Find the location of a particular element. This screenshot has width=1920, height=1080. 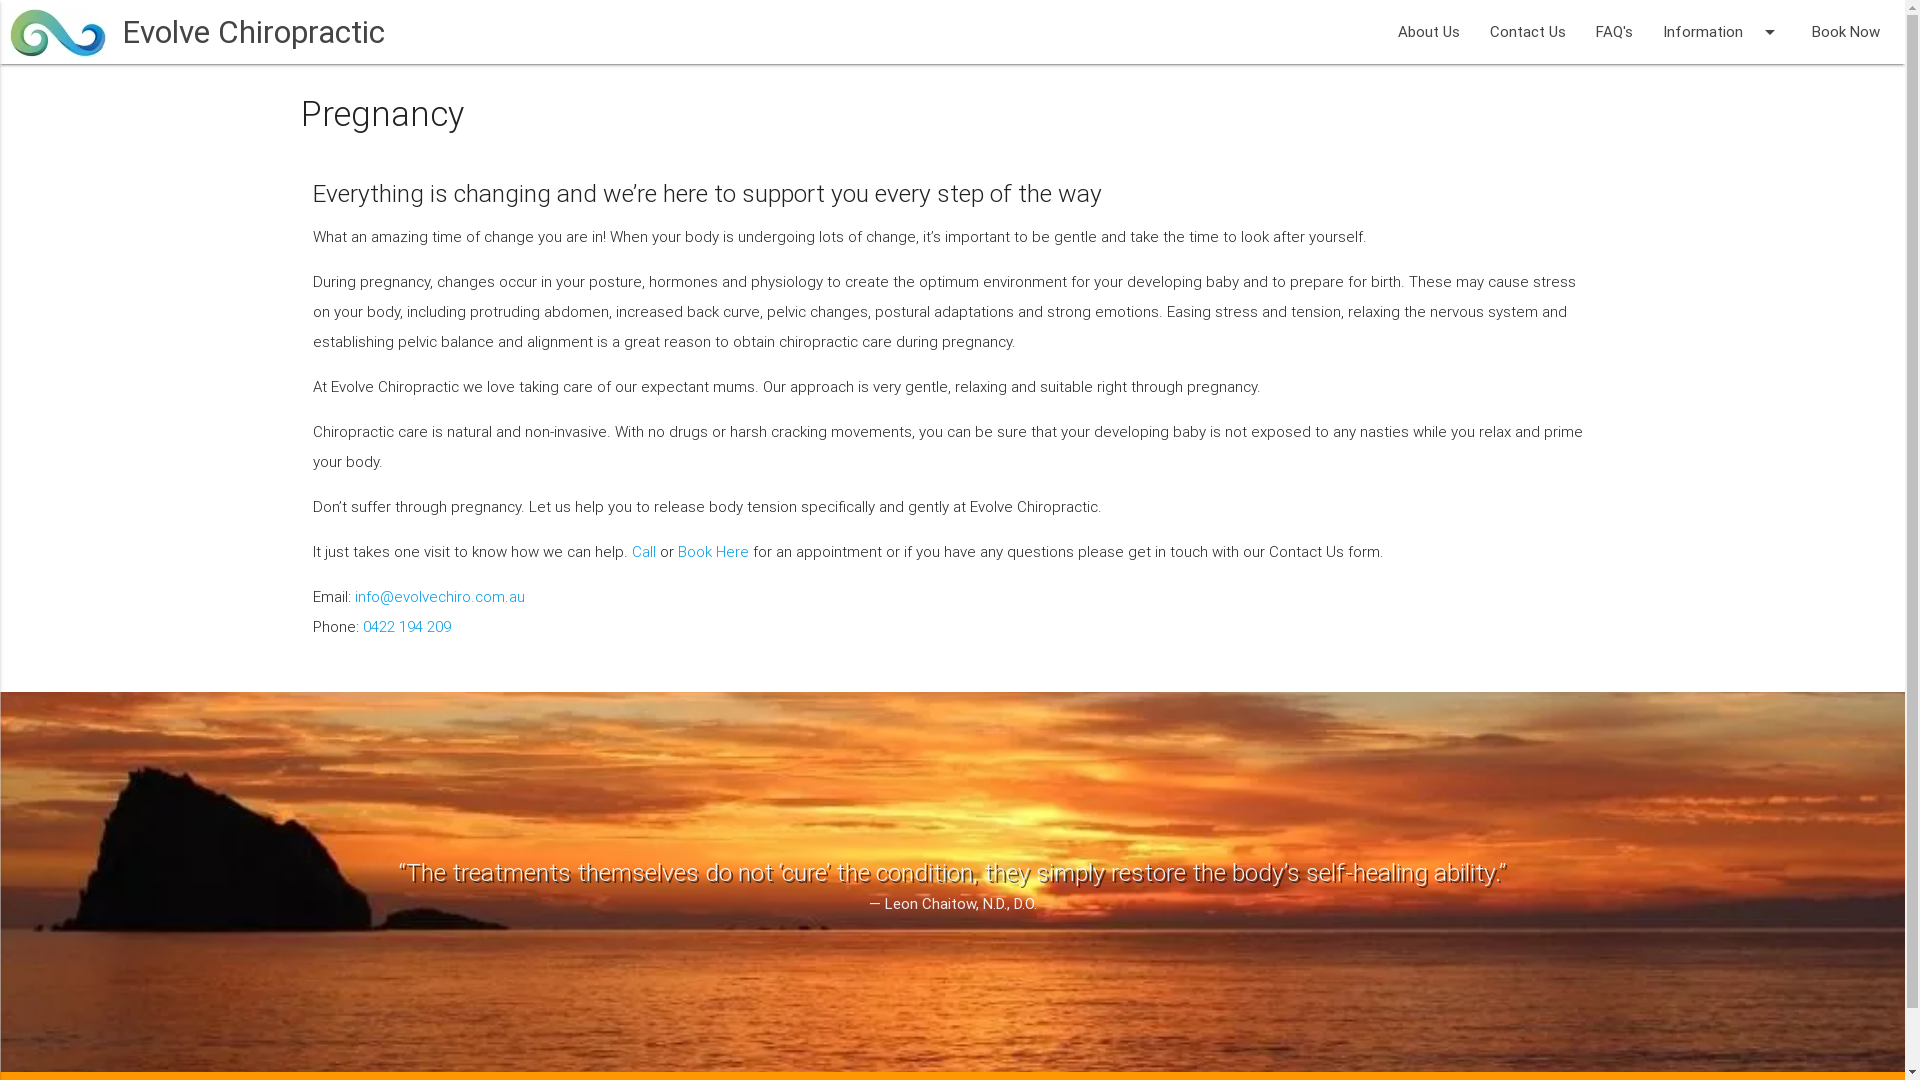

Information
arrow_drop_down is located at coordinates (1722, 32).